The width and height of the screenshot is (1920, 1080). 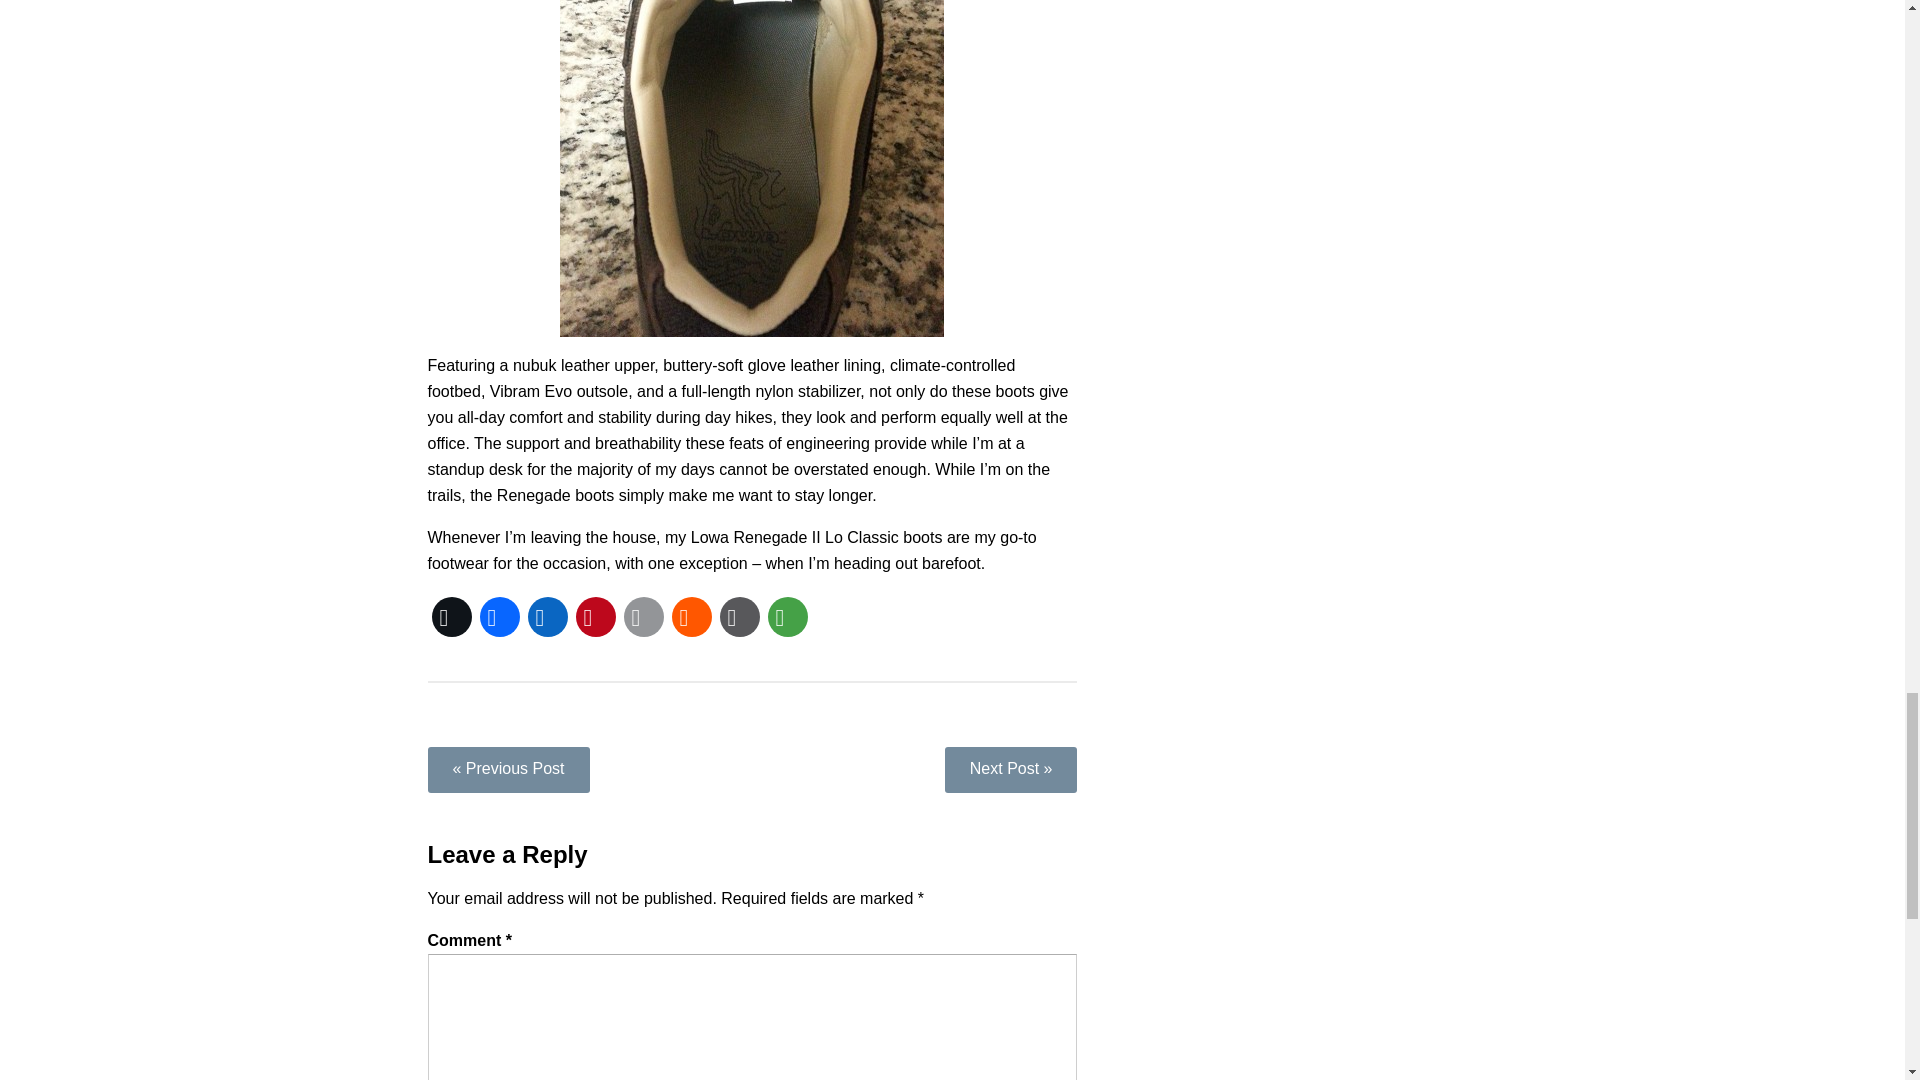 I want to click on WordPress Blog, so click(x=740, y=616).